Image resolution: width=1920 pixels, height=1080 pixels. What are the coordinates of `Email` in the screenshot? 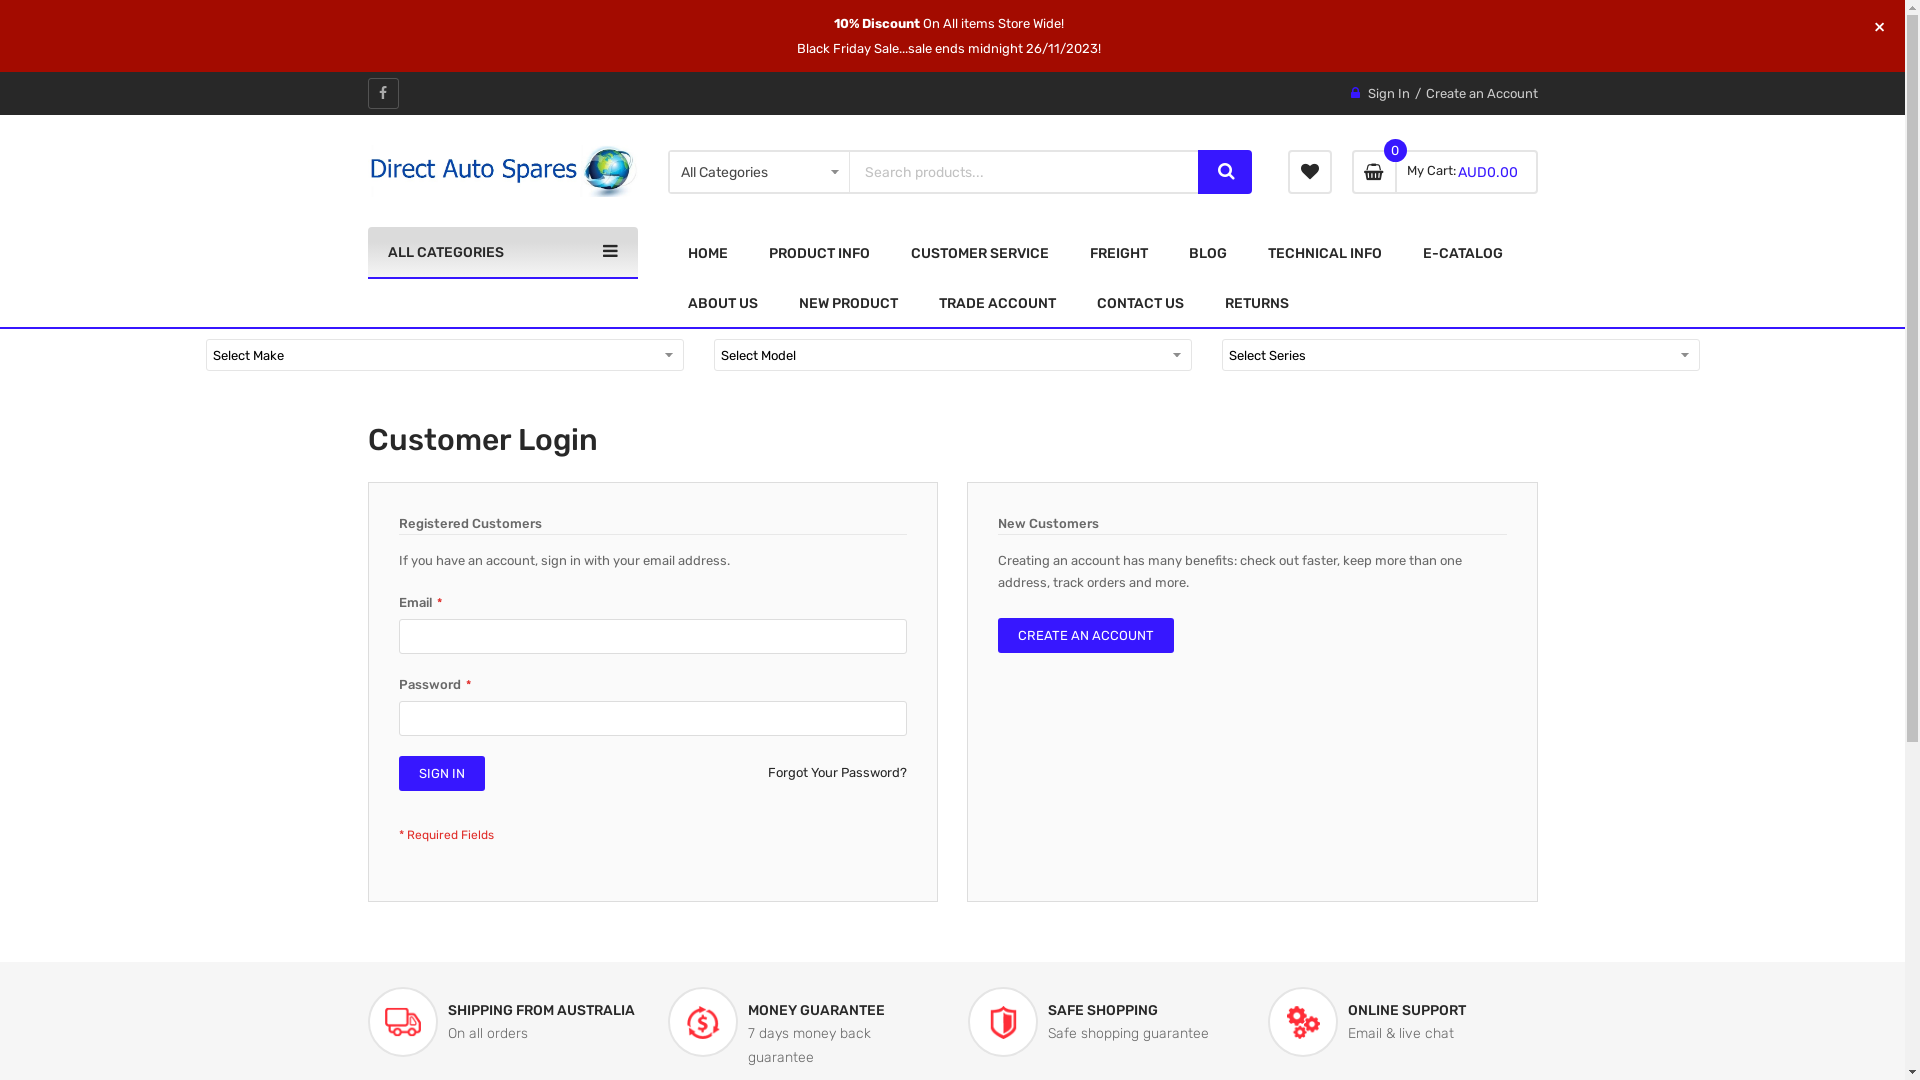 It's located at (652, 636).